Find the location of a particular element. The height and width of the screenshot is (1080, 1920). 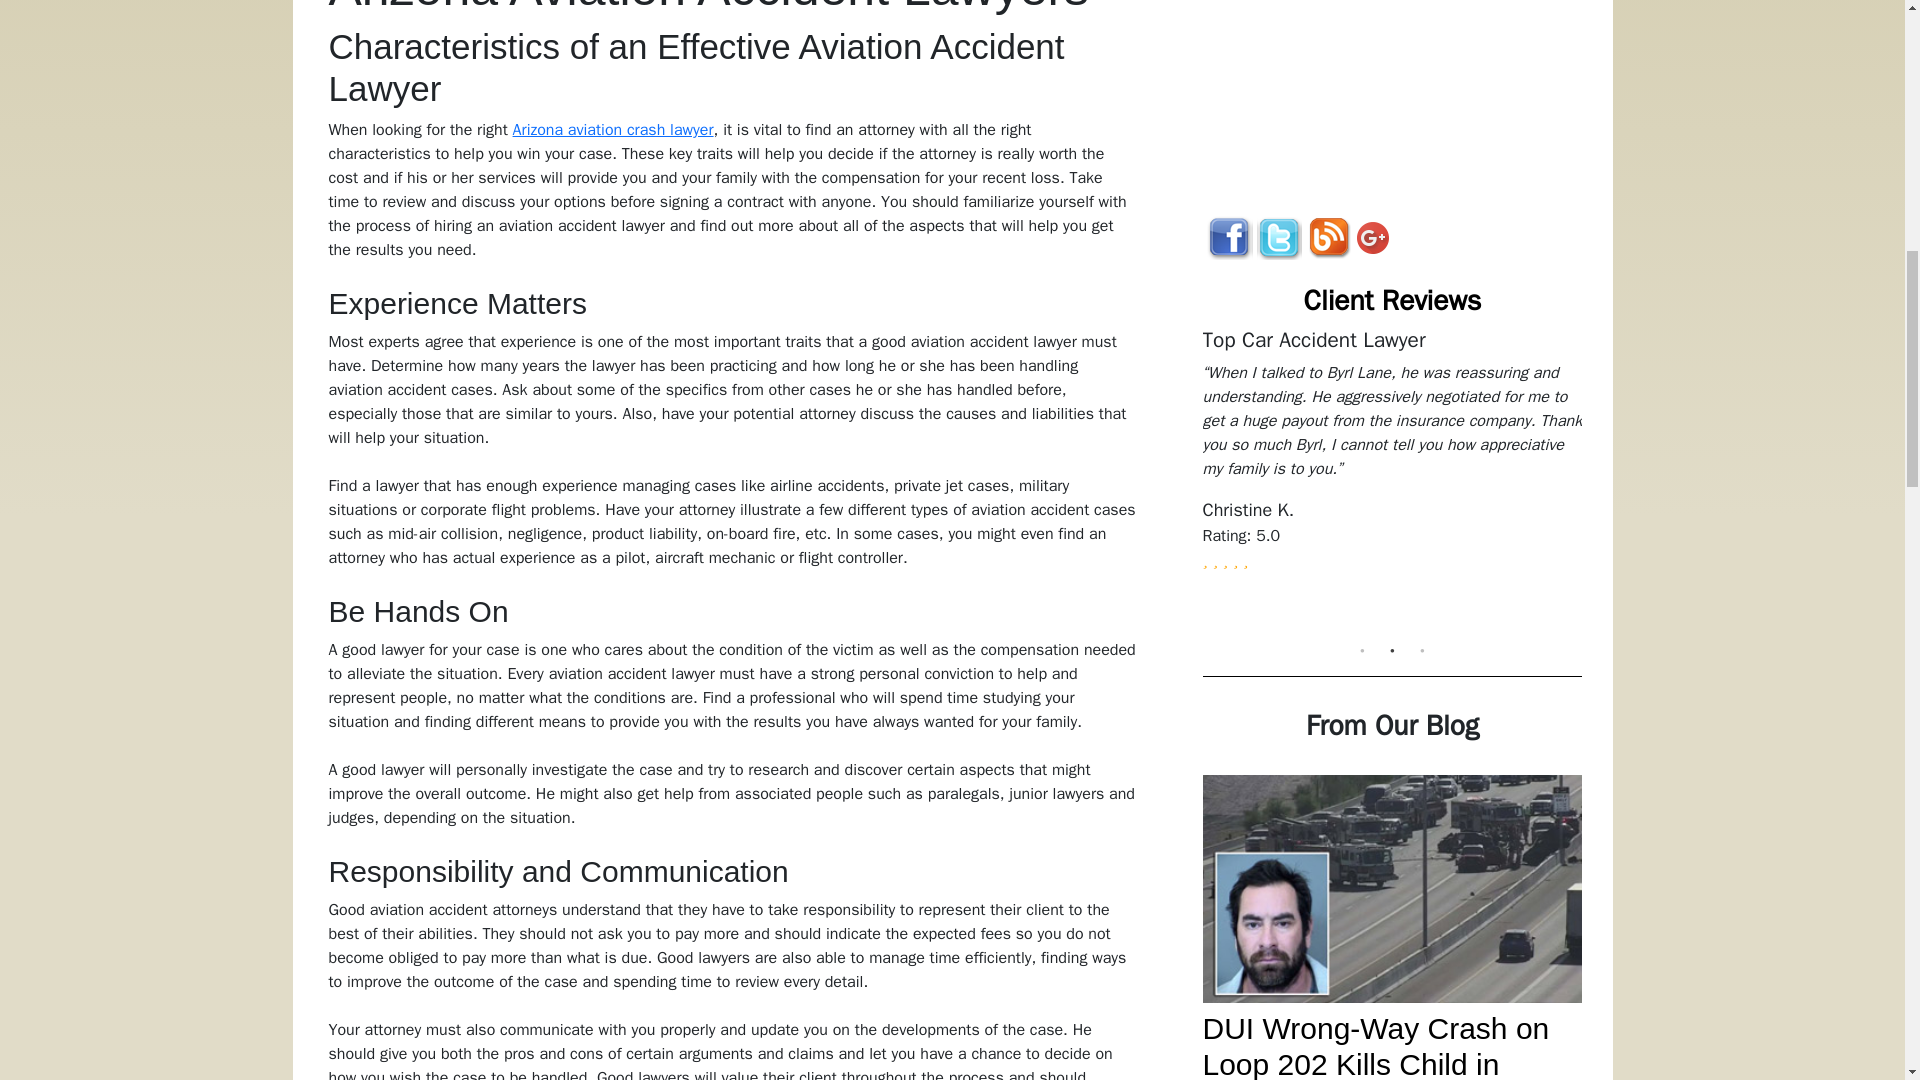

2 is located at coordinates (1392, 650).